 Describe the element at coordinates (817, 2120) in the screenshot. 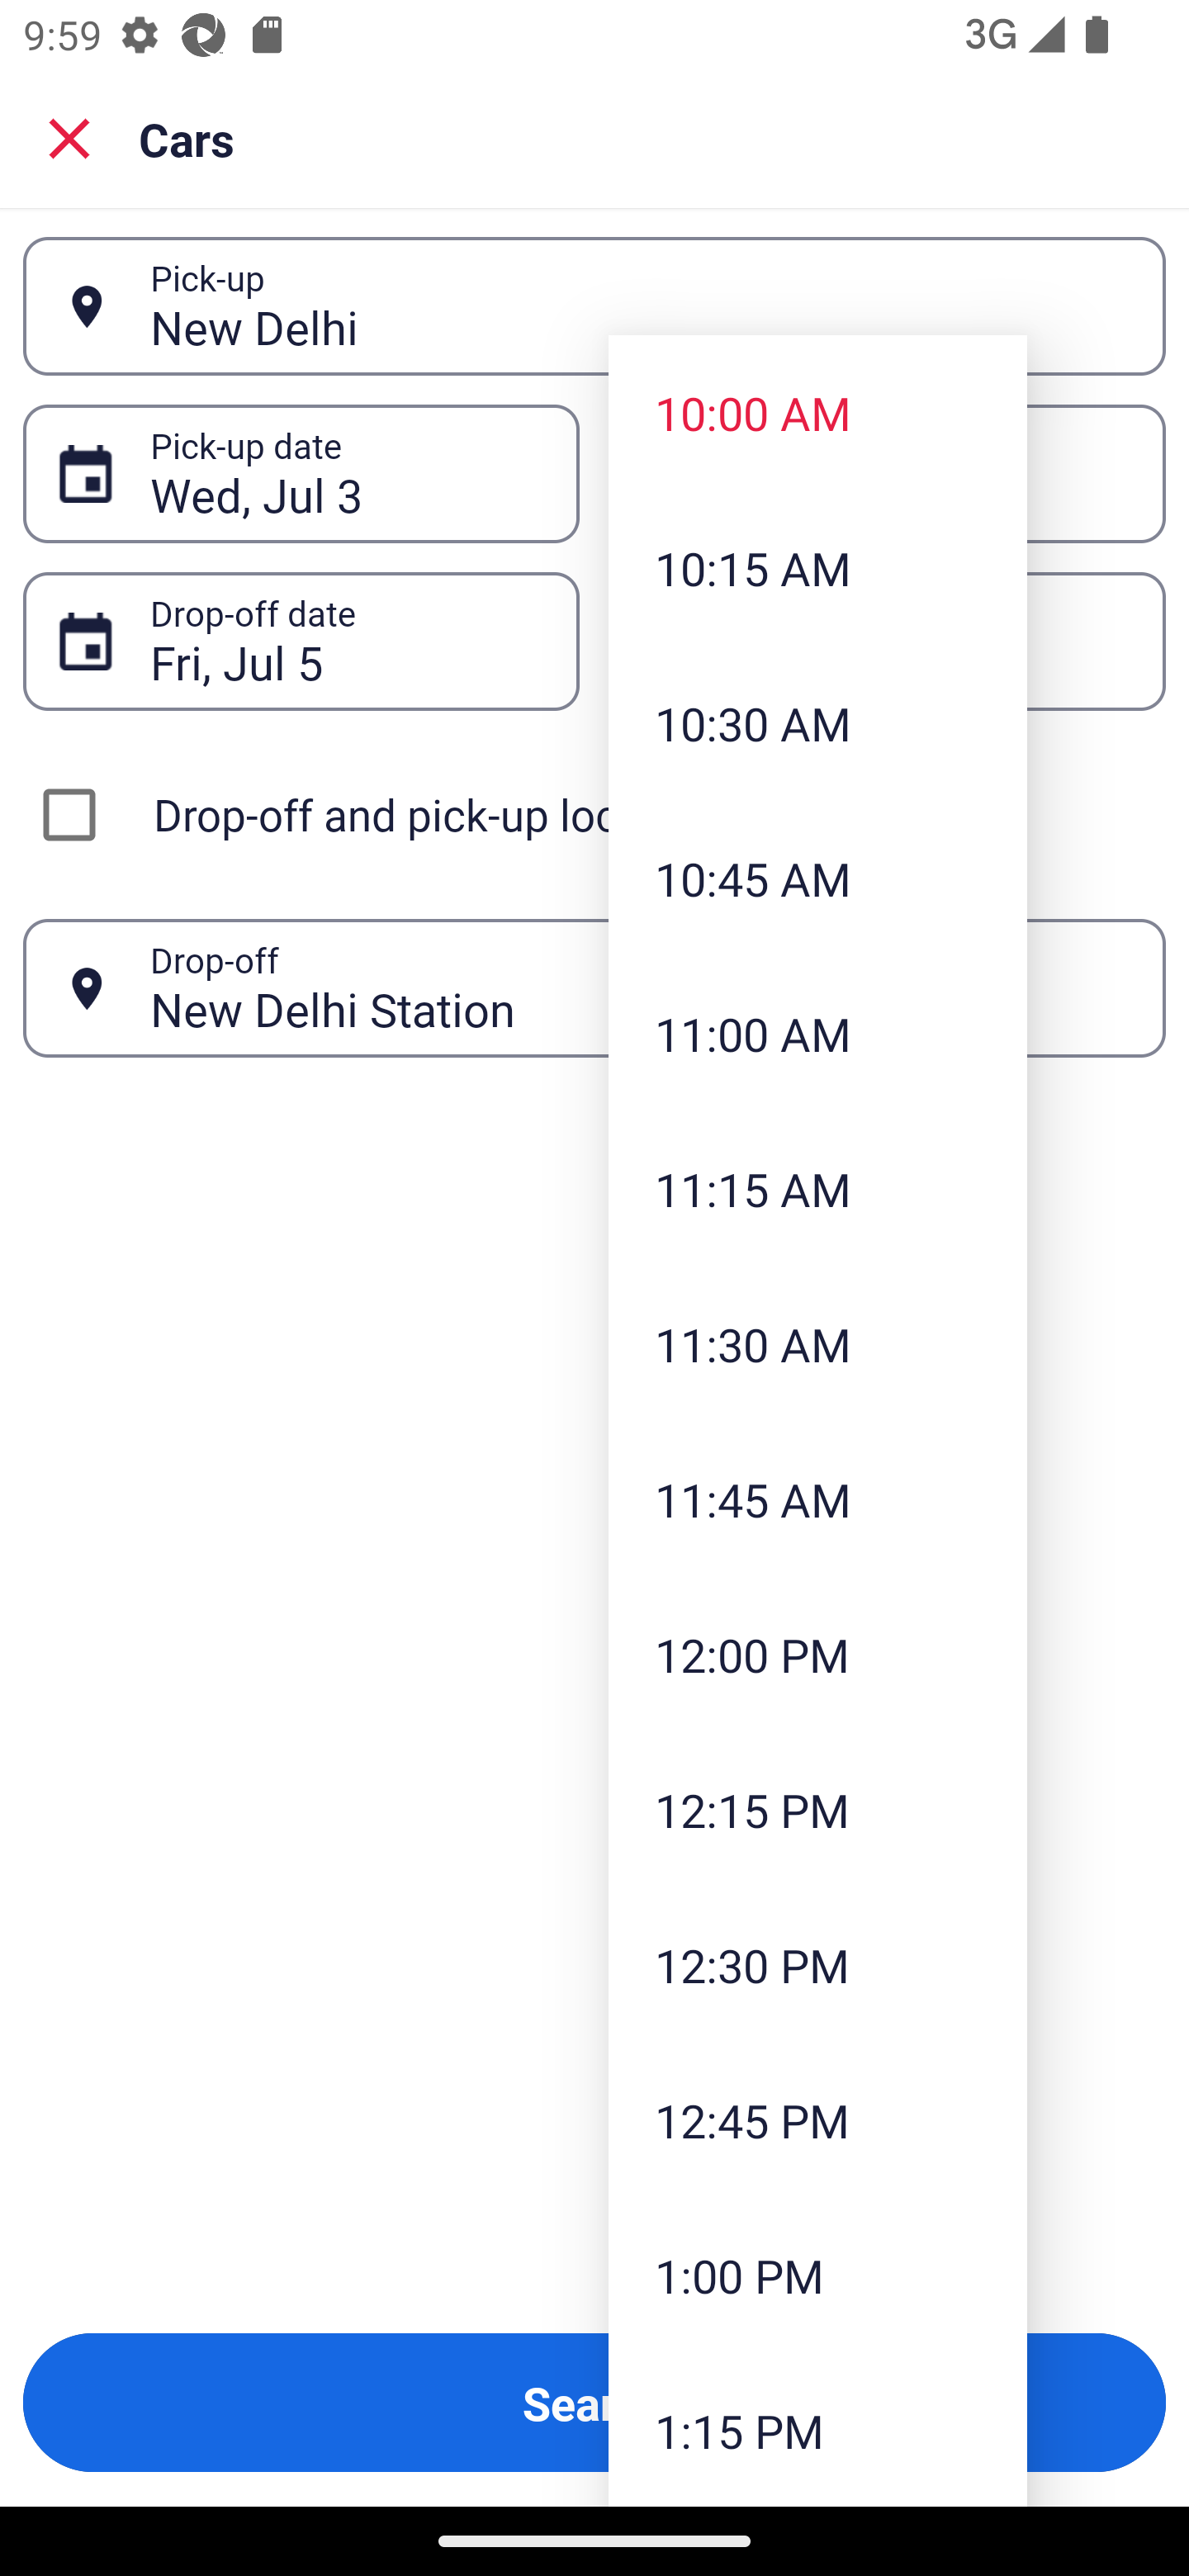

I see `12:45 PM` at that location.